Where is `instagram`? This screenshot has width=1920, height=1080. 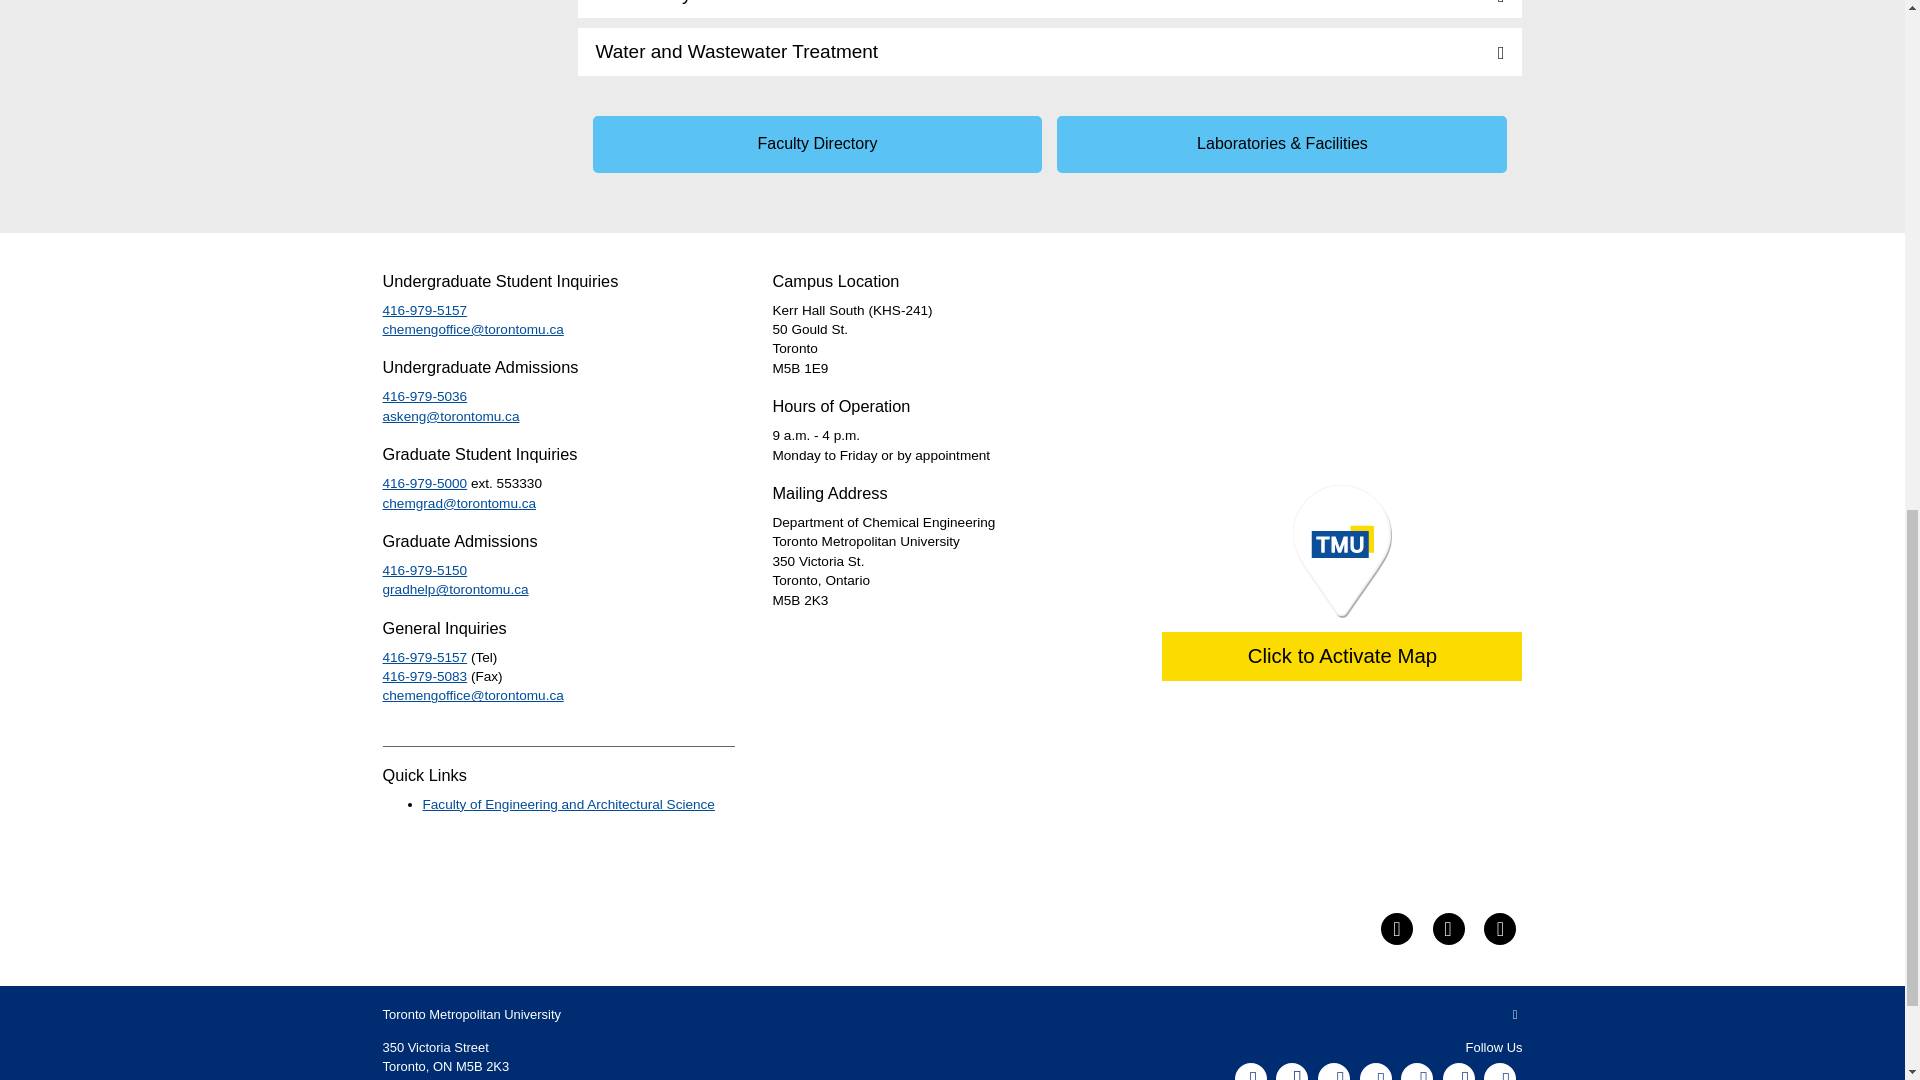 instagram is located at coordinates (1500, 928).